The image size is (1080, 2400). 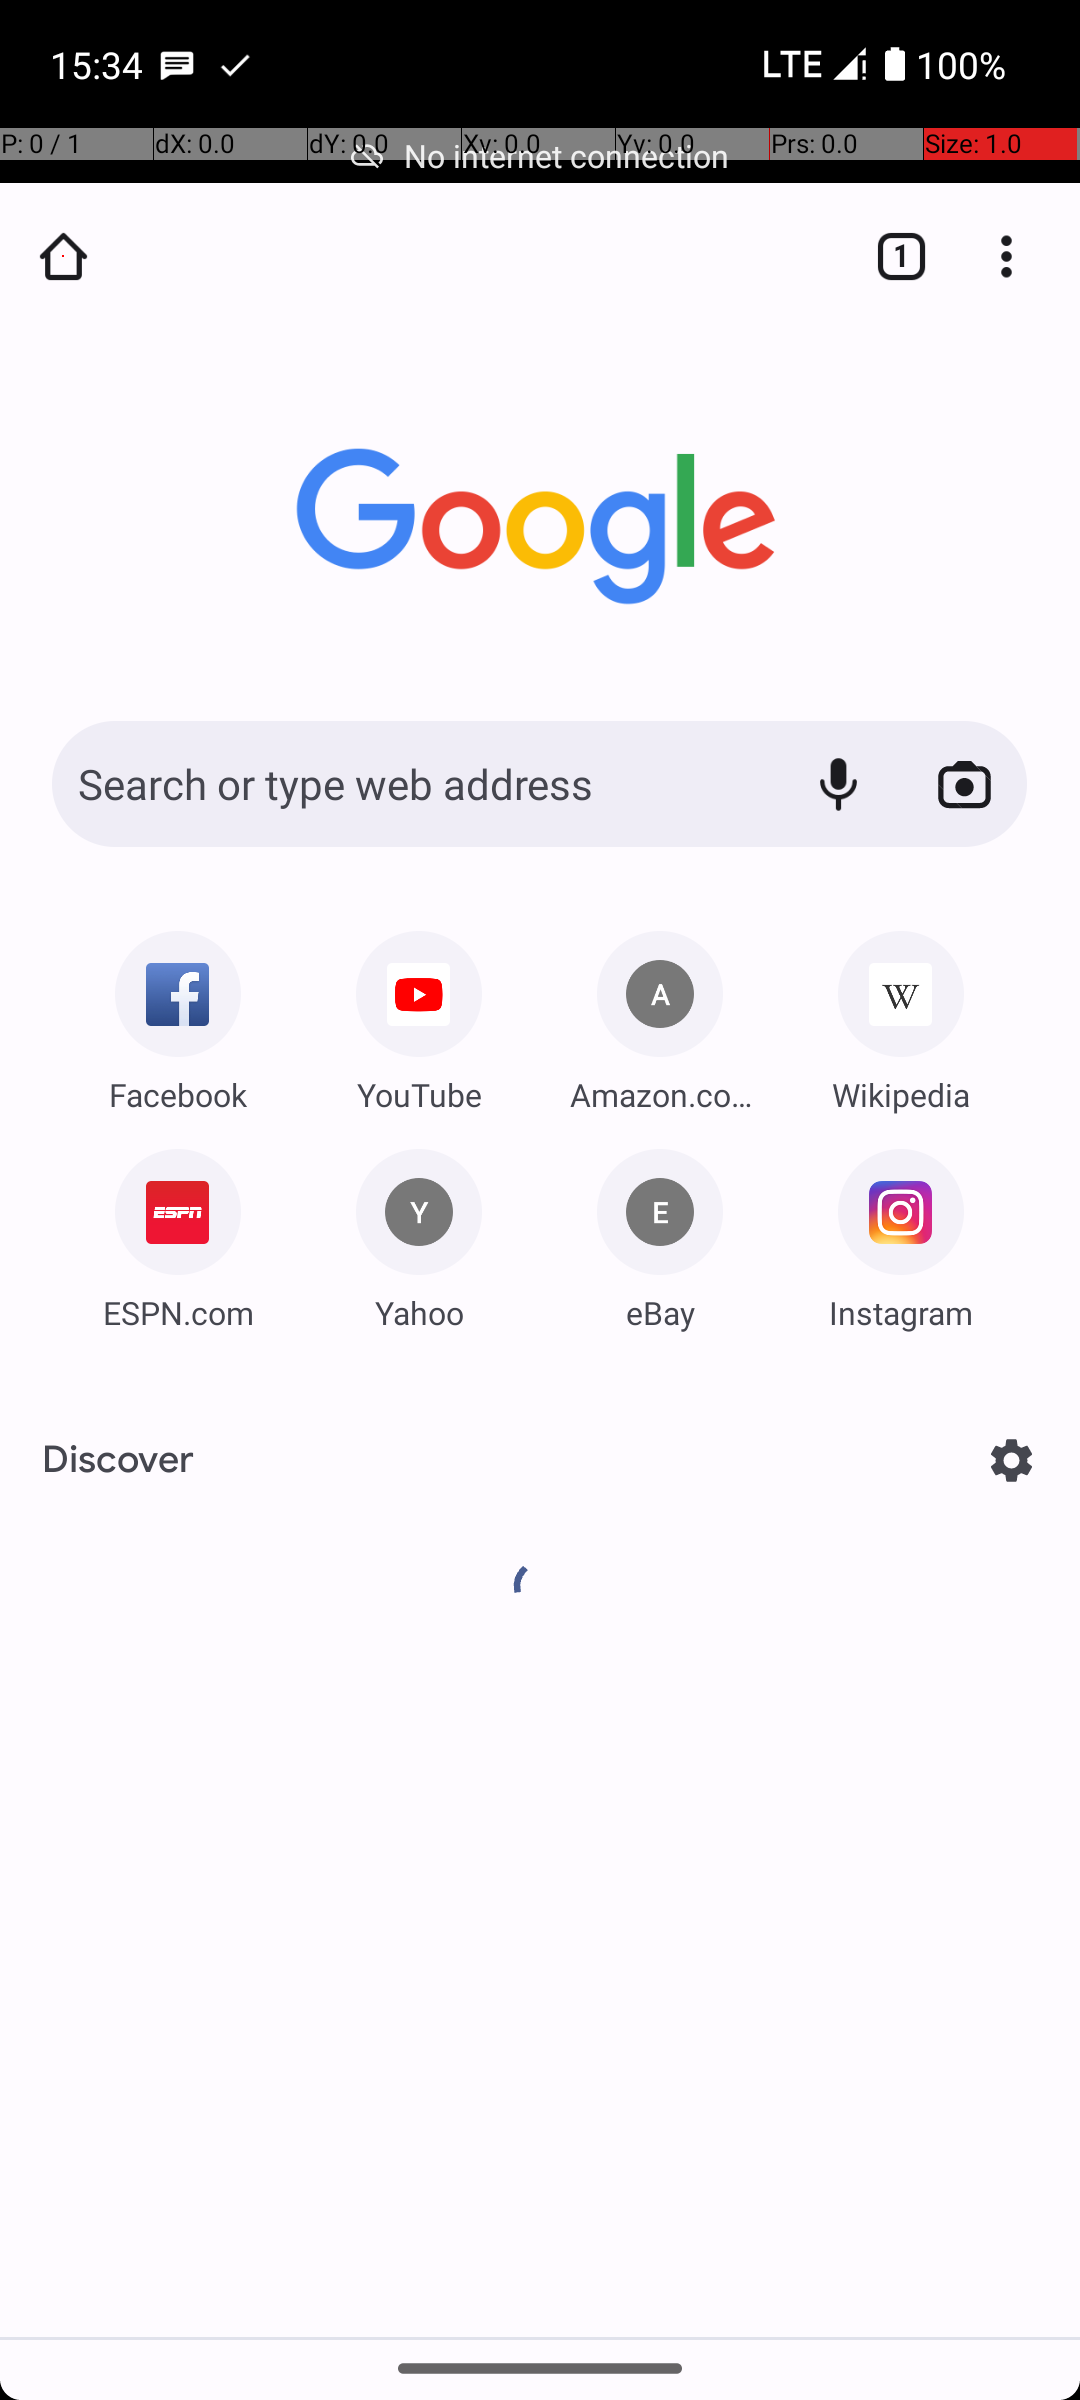 I want to click on Navigate: Amazon.com: www.amazon.com, so click(x=660, y=1014).